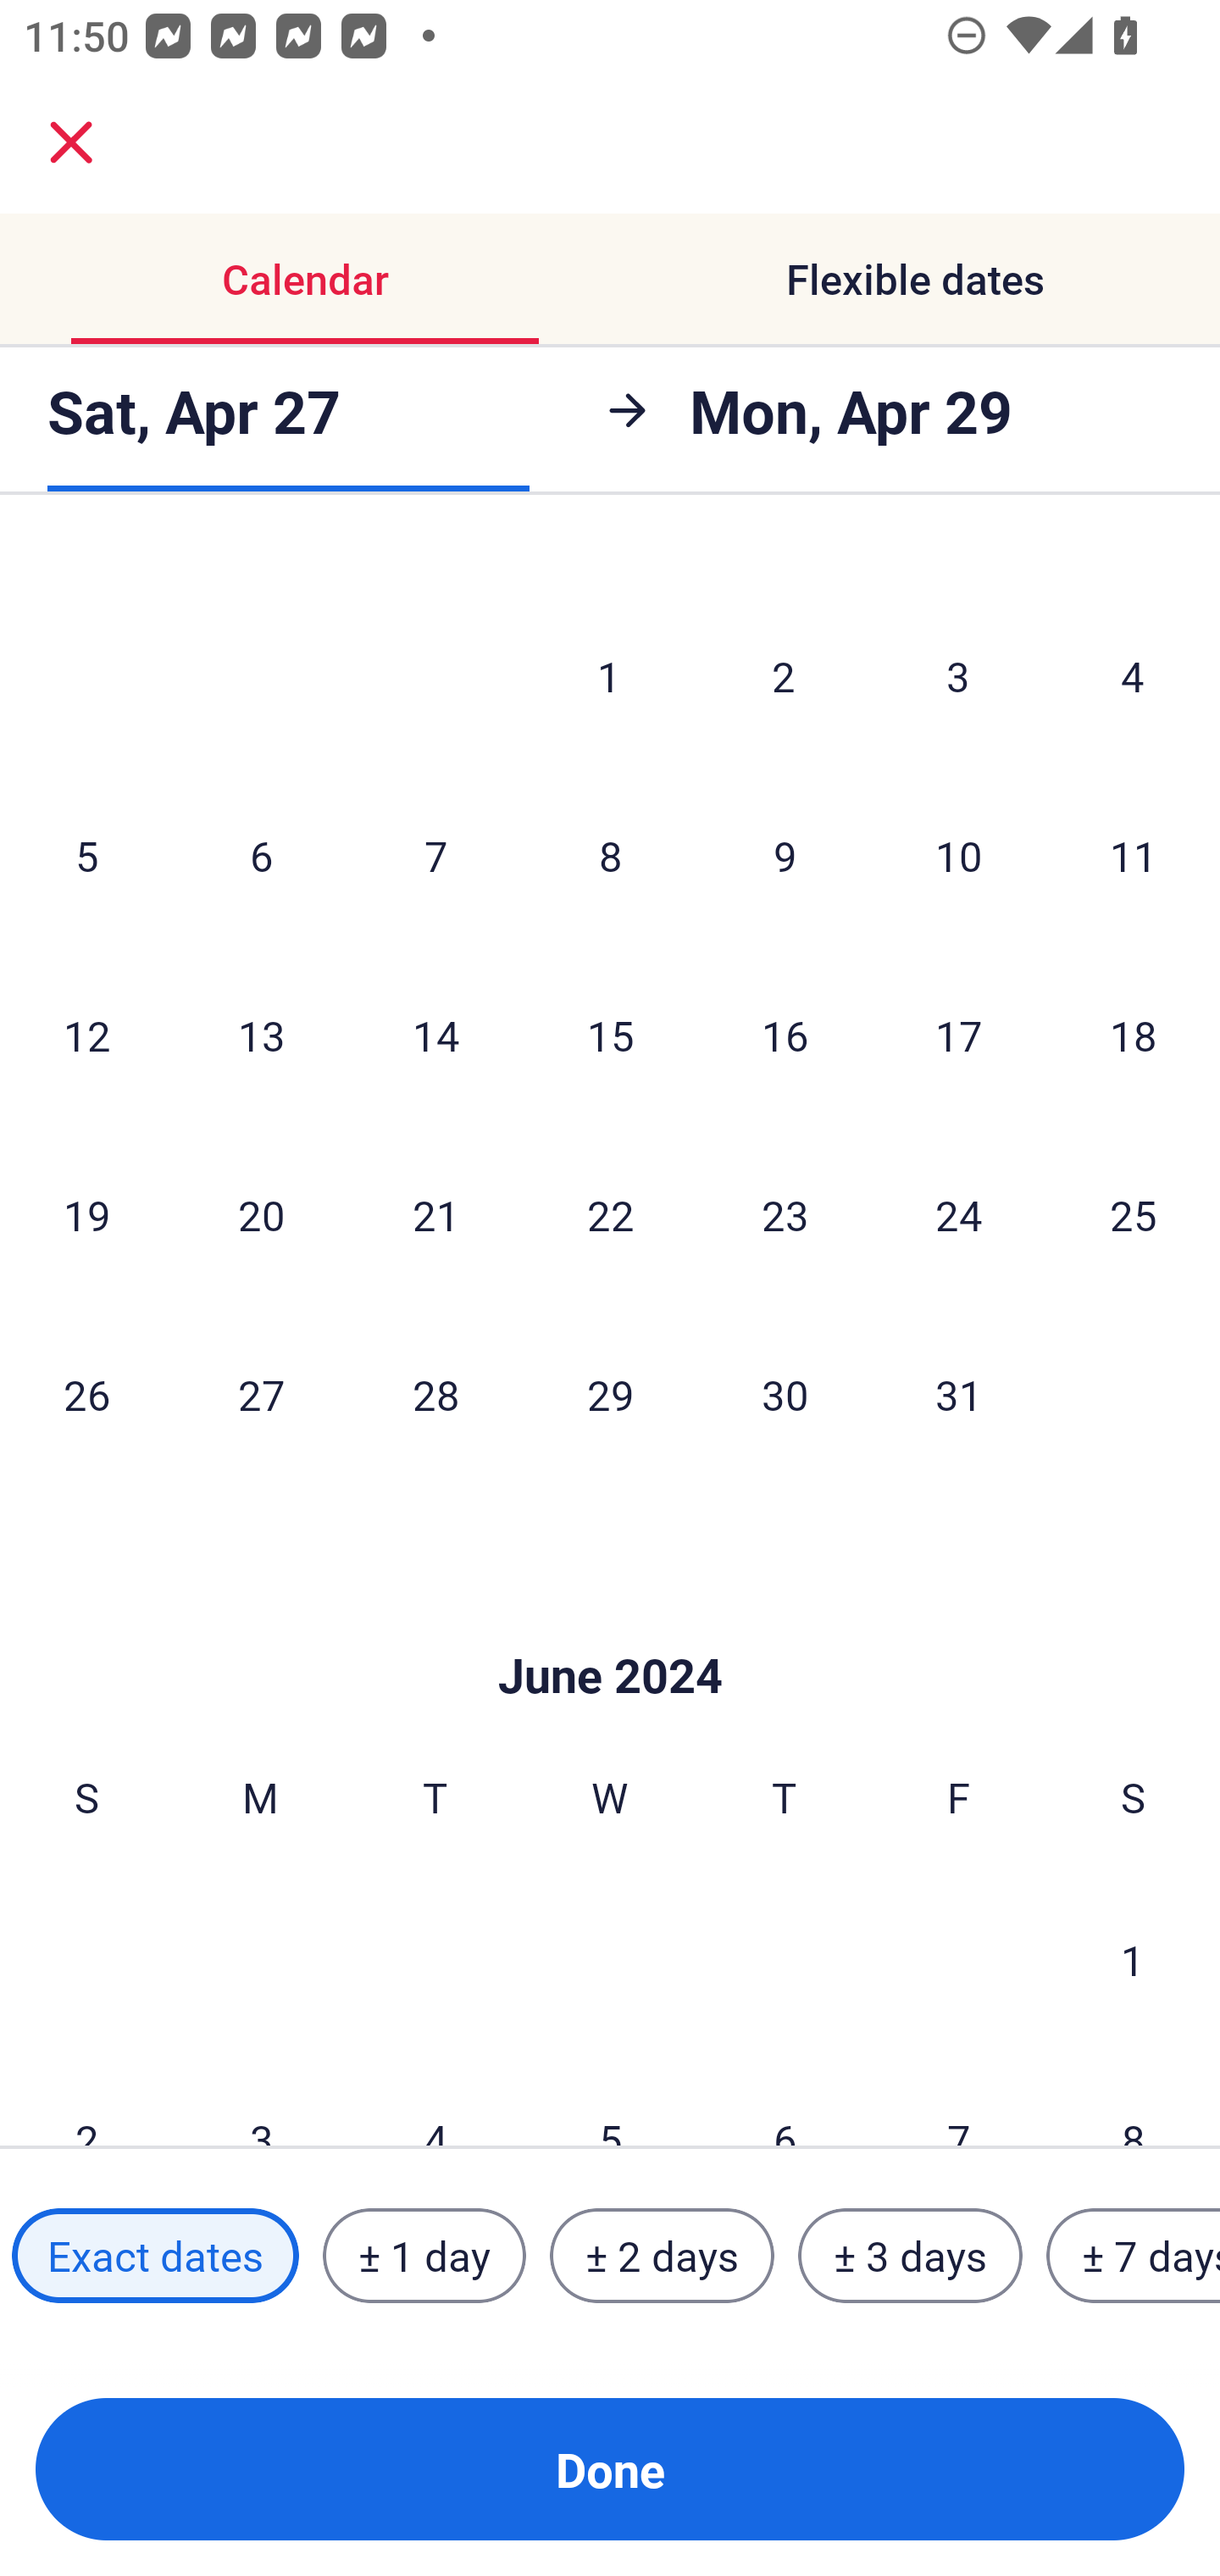  I want to click on ± 1 day, so click(424, 2255).